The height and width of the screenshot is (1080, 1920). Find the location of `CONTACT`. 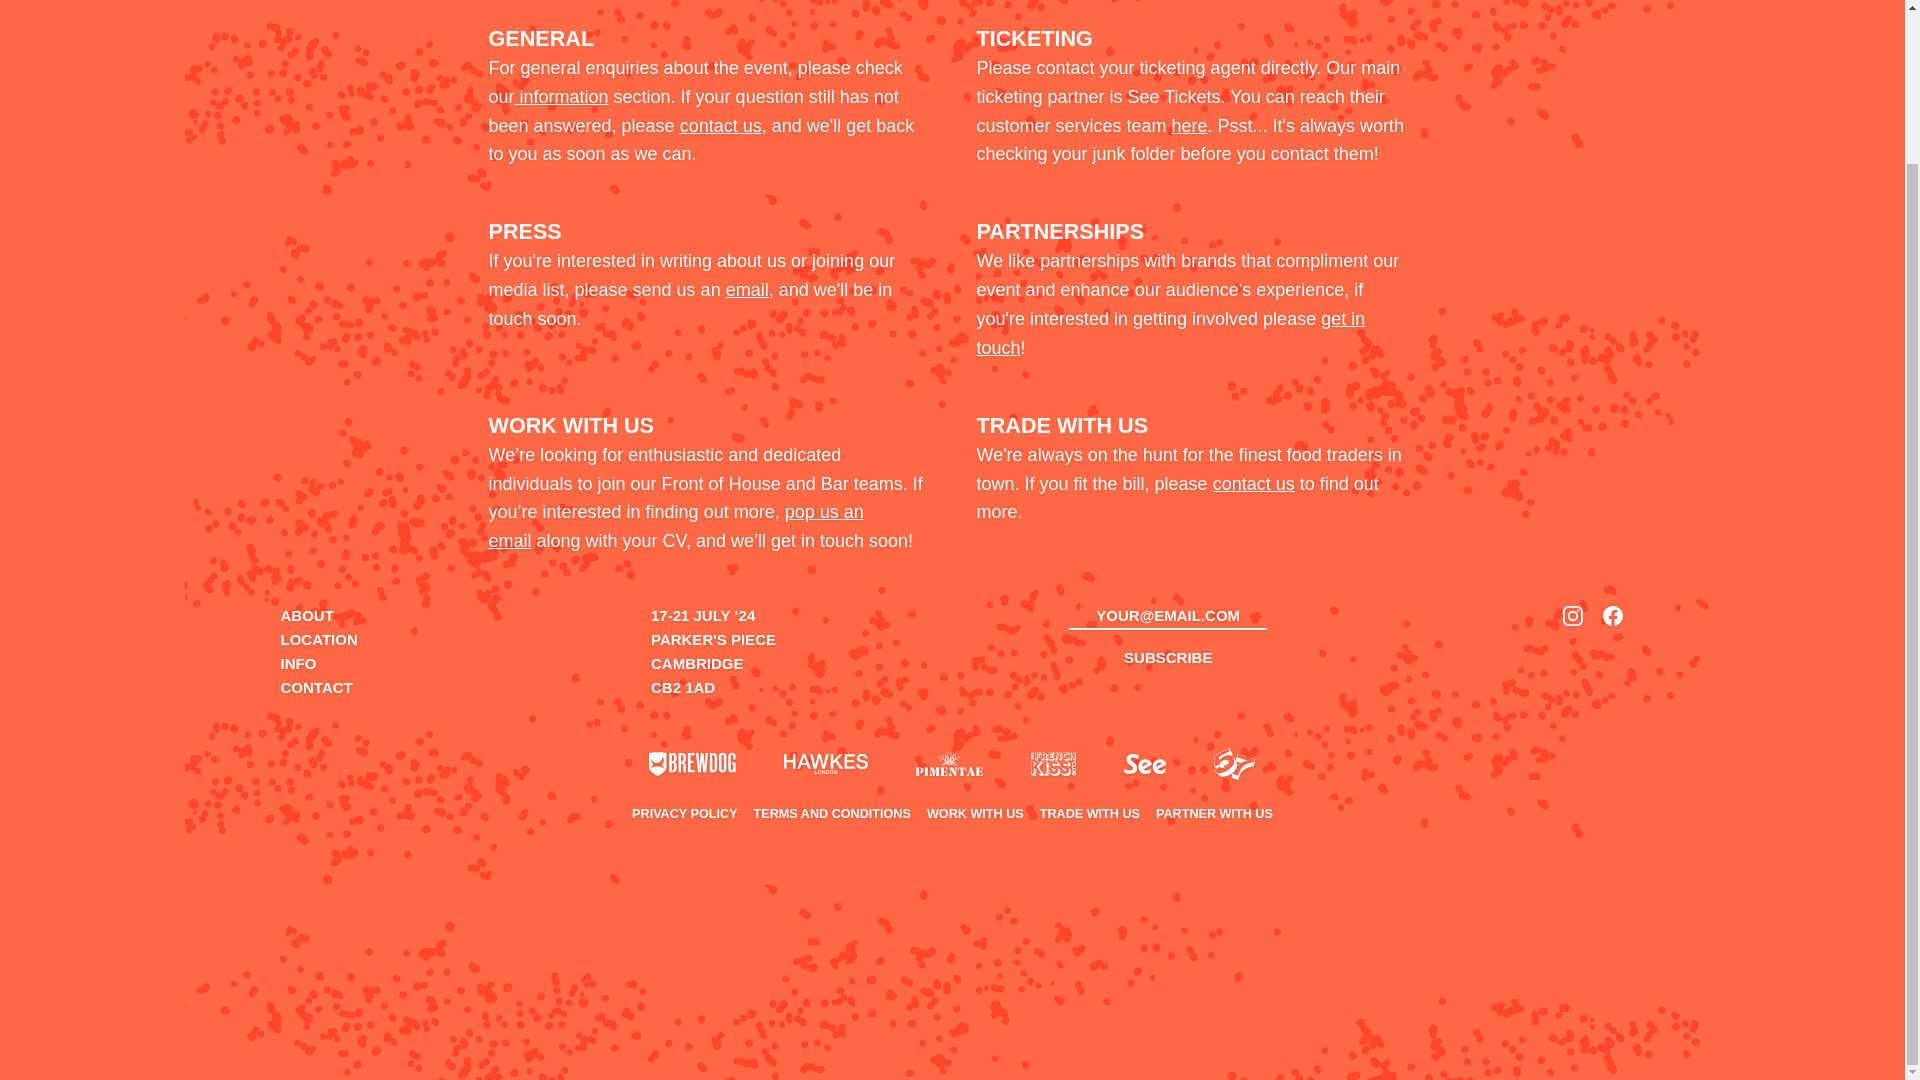

CONTACT is located at coordinates (316, 687).